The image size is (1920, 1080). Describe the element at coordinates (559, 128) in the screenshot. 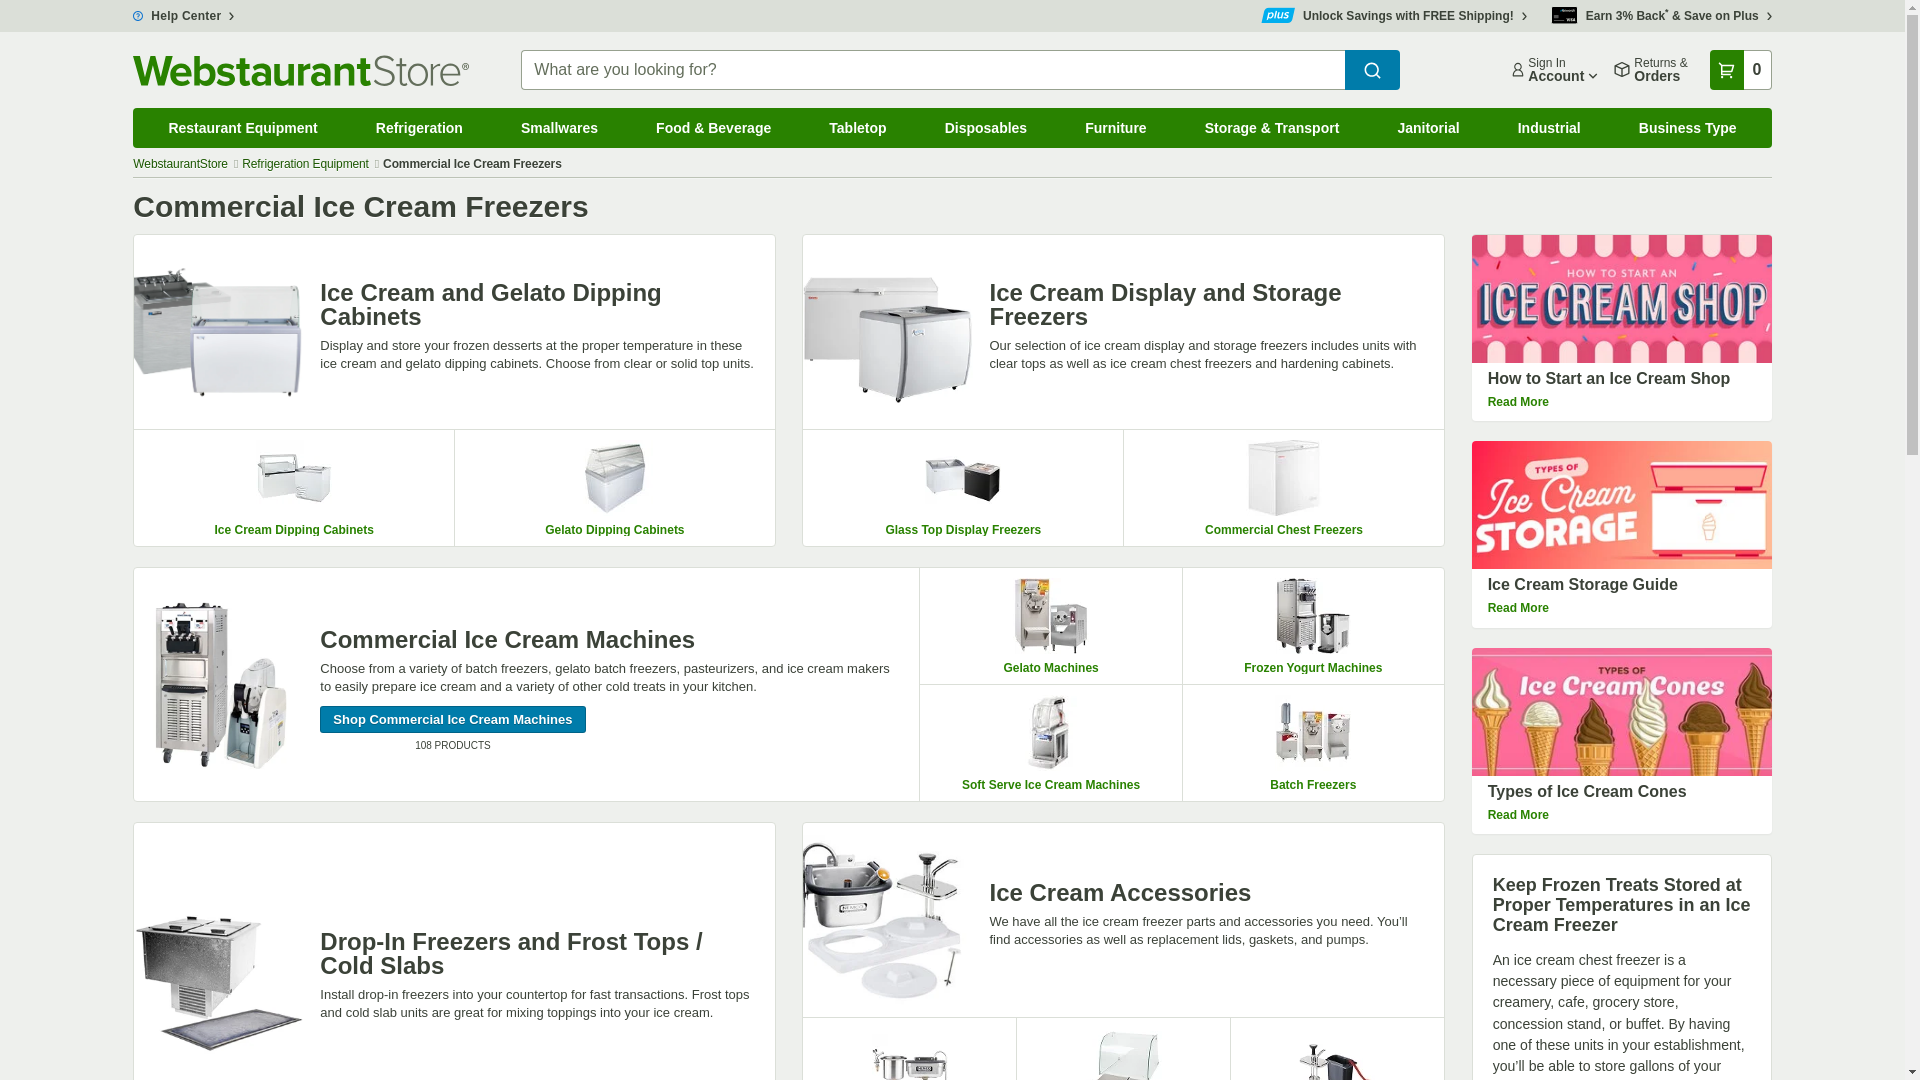

I see `Smallwares` at that location.